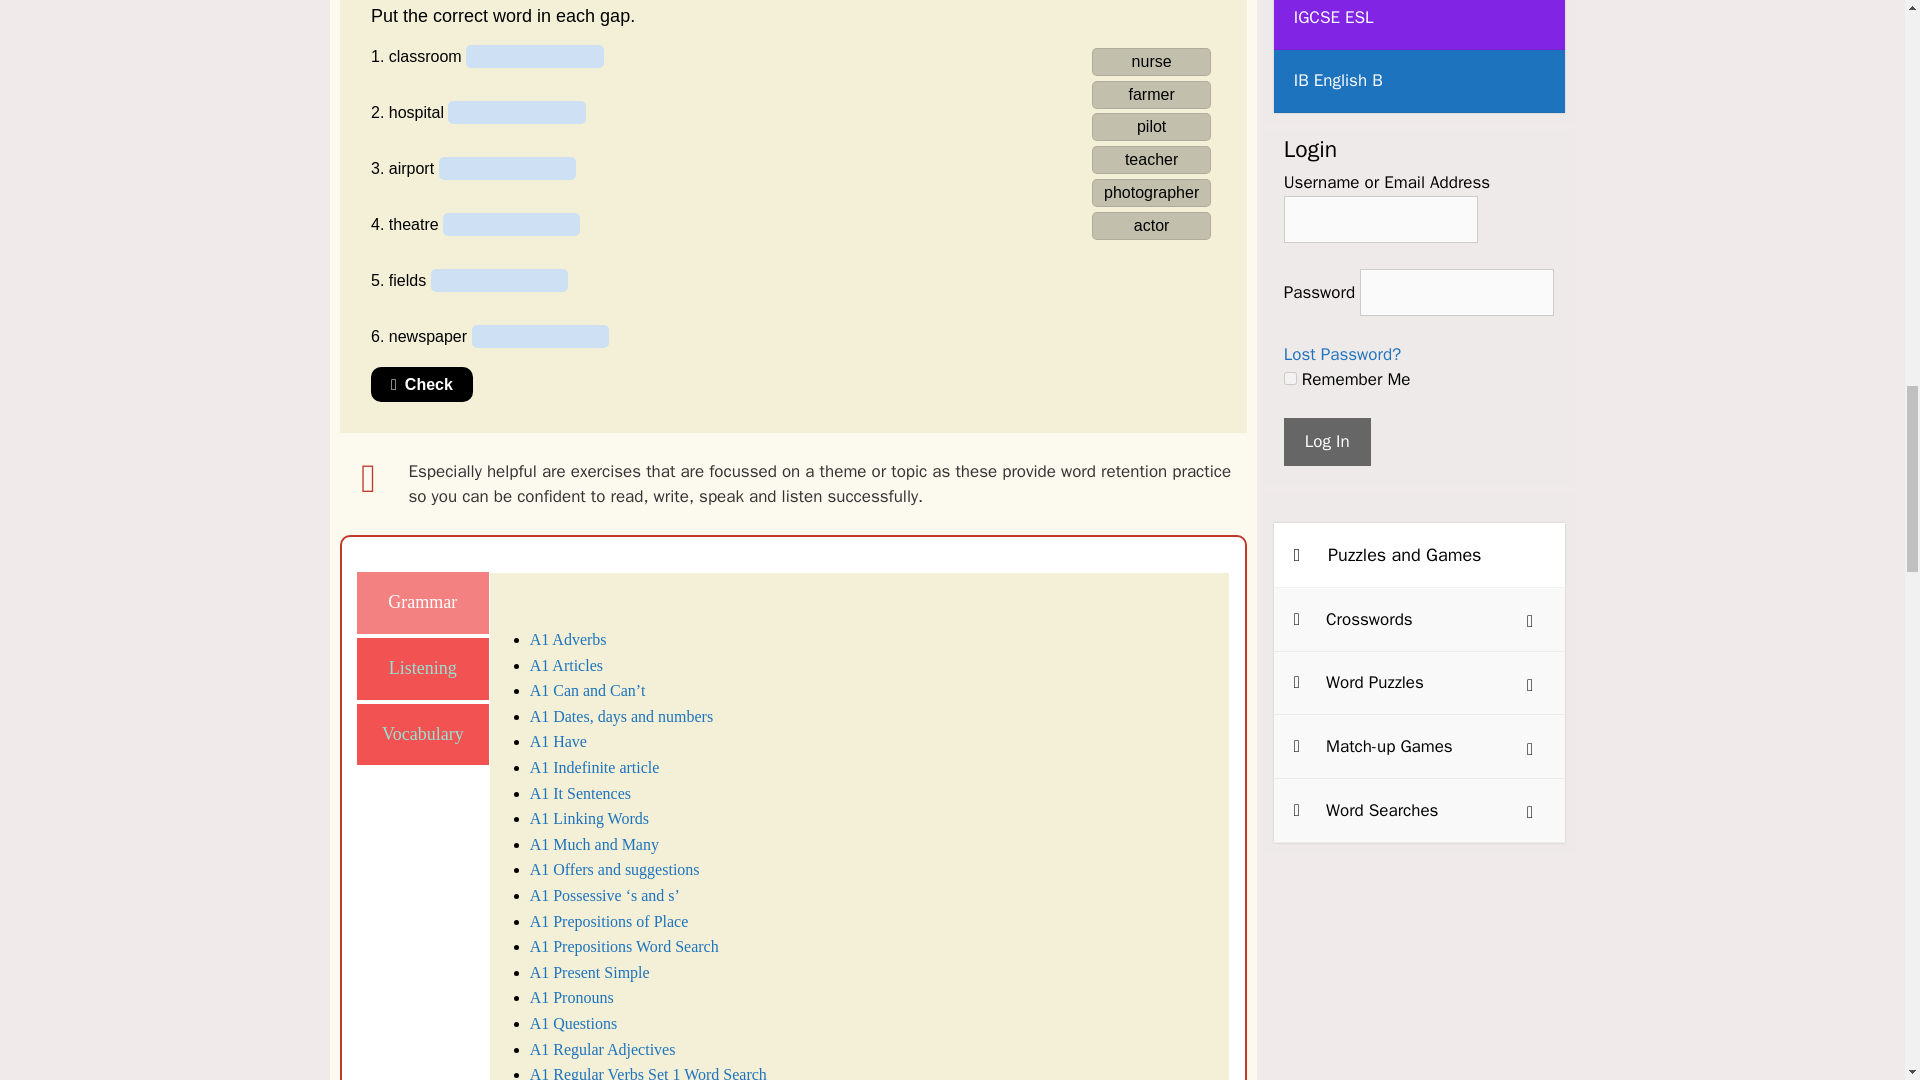 This screenshot has width=1920, height=1080. I want to click on A1 It Sentences, so click(580, 794).